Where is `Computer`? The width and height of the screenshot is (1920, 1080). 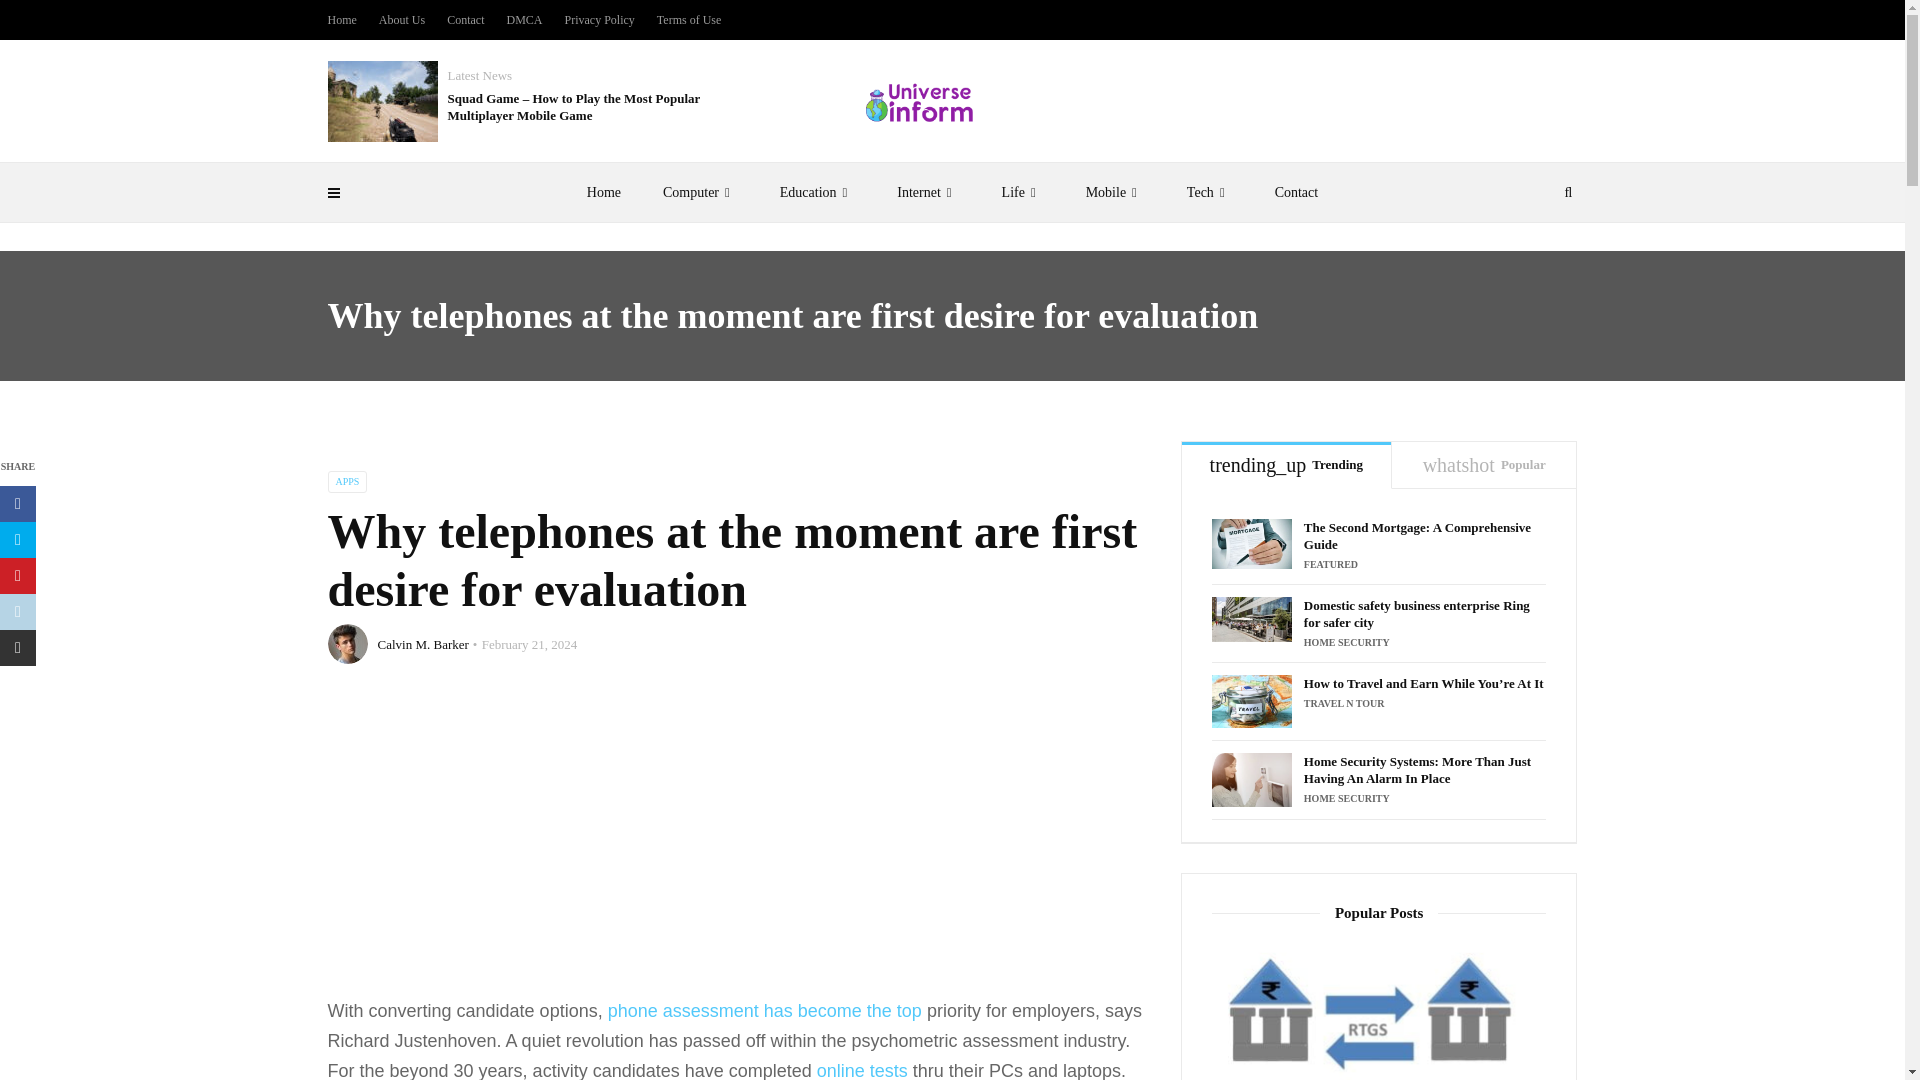
Computer is located at coordinates (700, 192).